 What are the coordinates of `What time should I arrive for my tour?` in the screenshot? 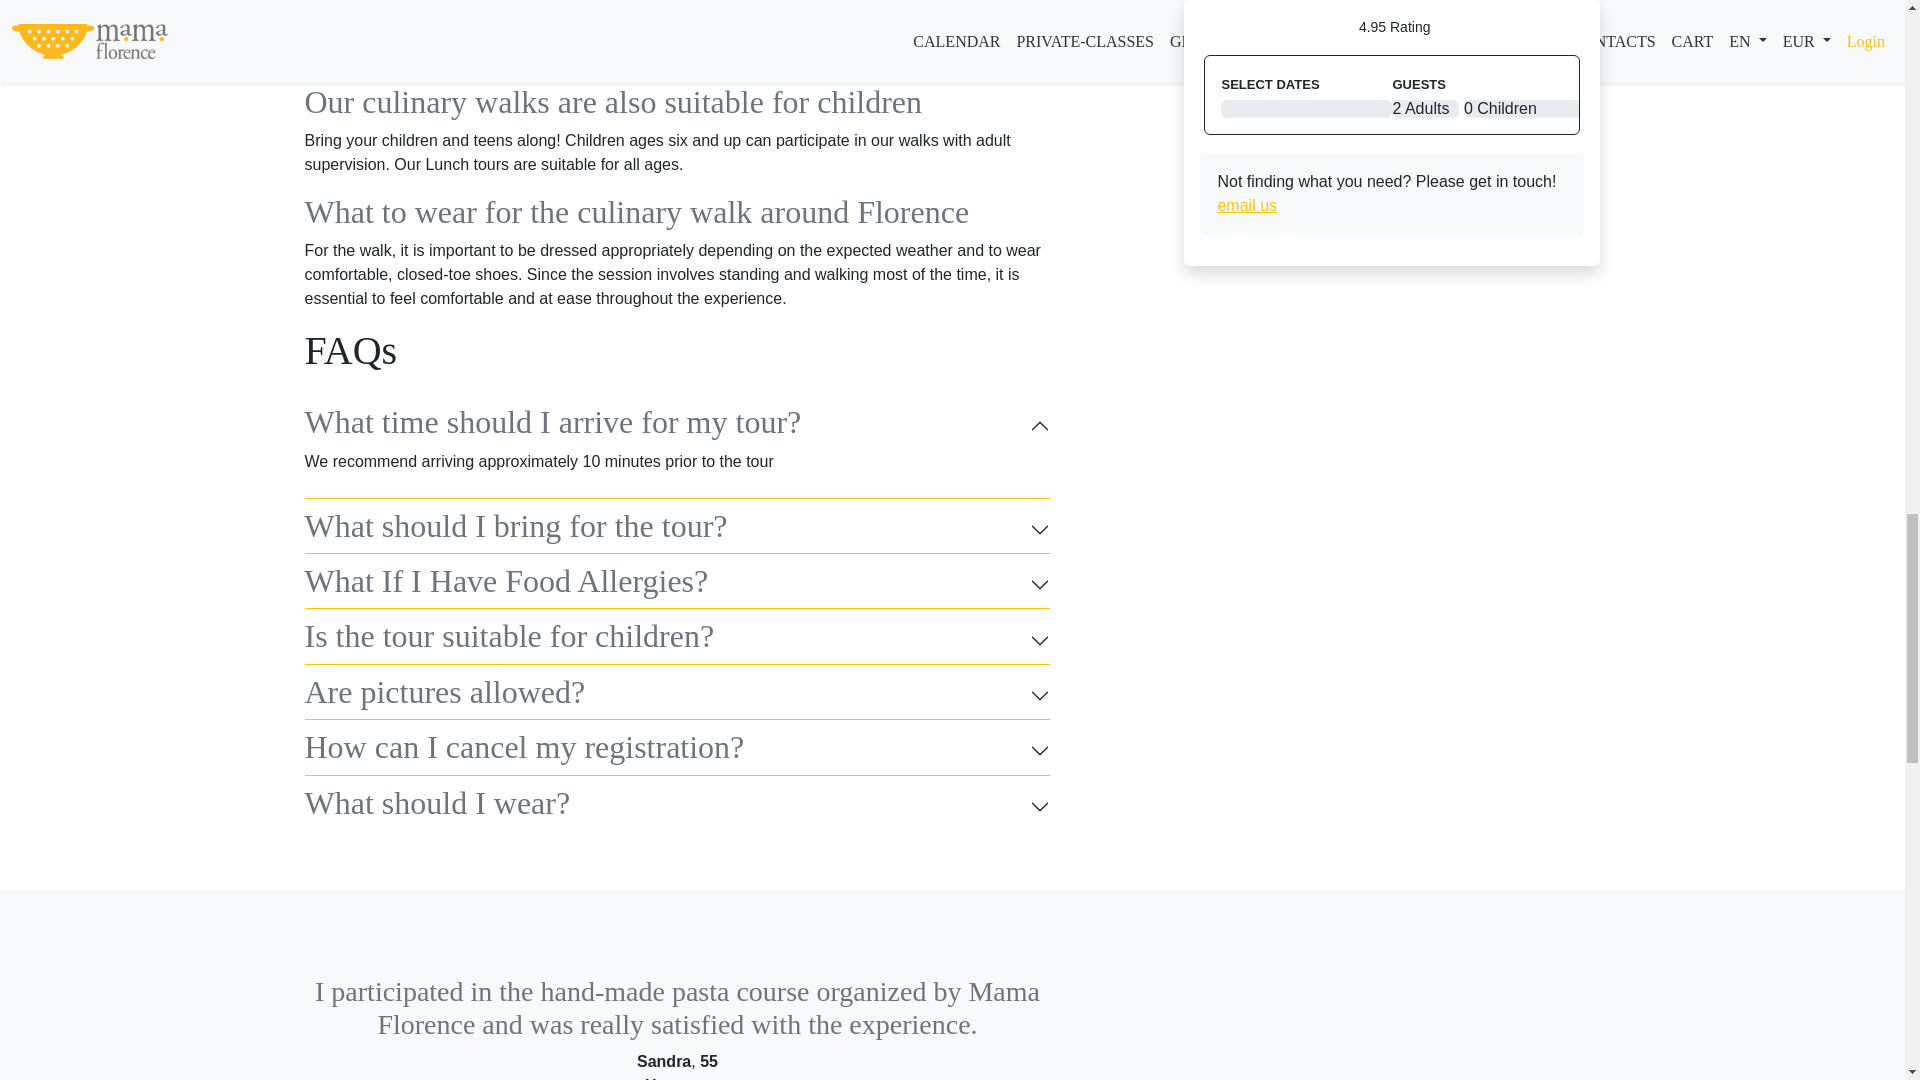 It's located at (676, 426).